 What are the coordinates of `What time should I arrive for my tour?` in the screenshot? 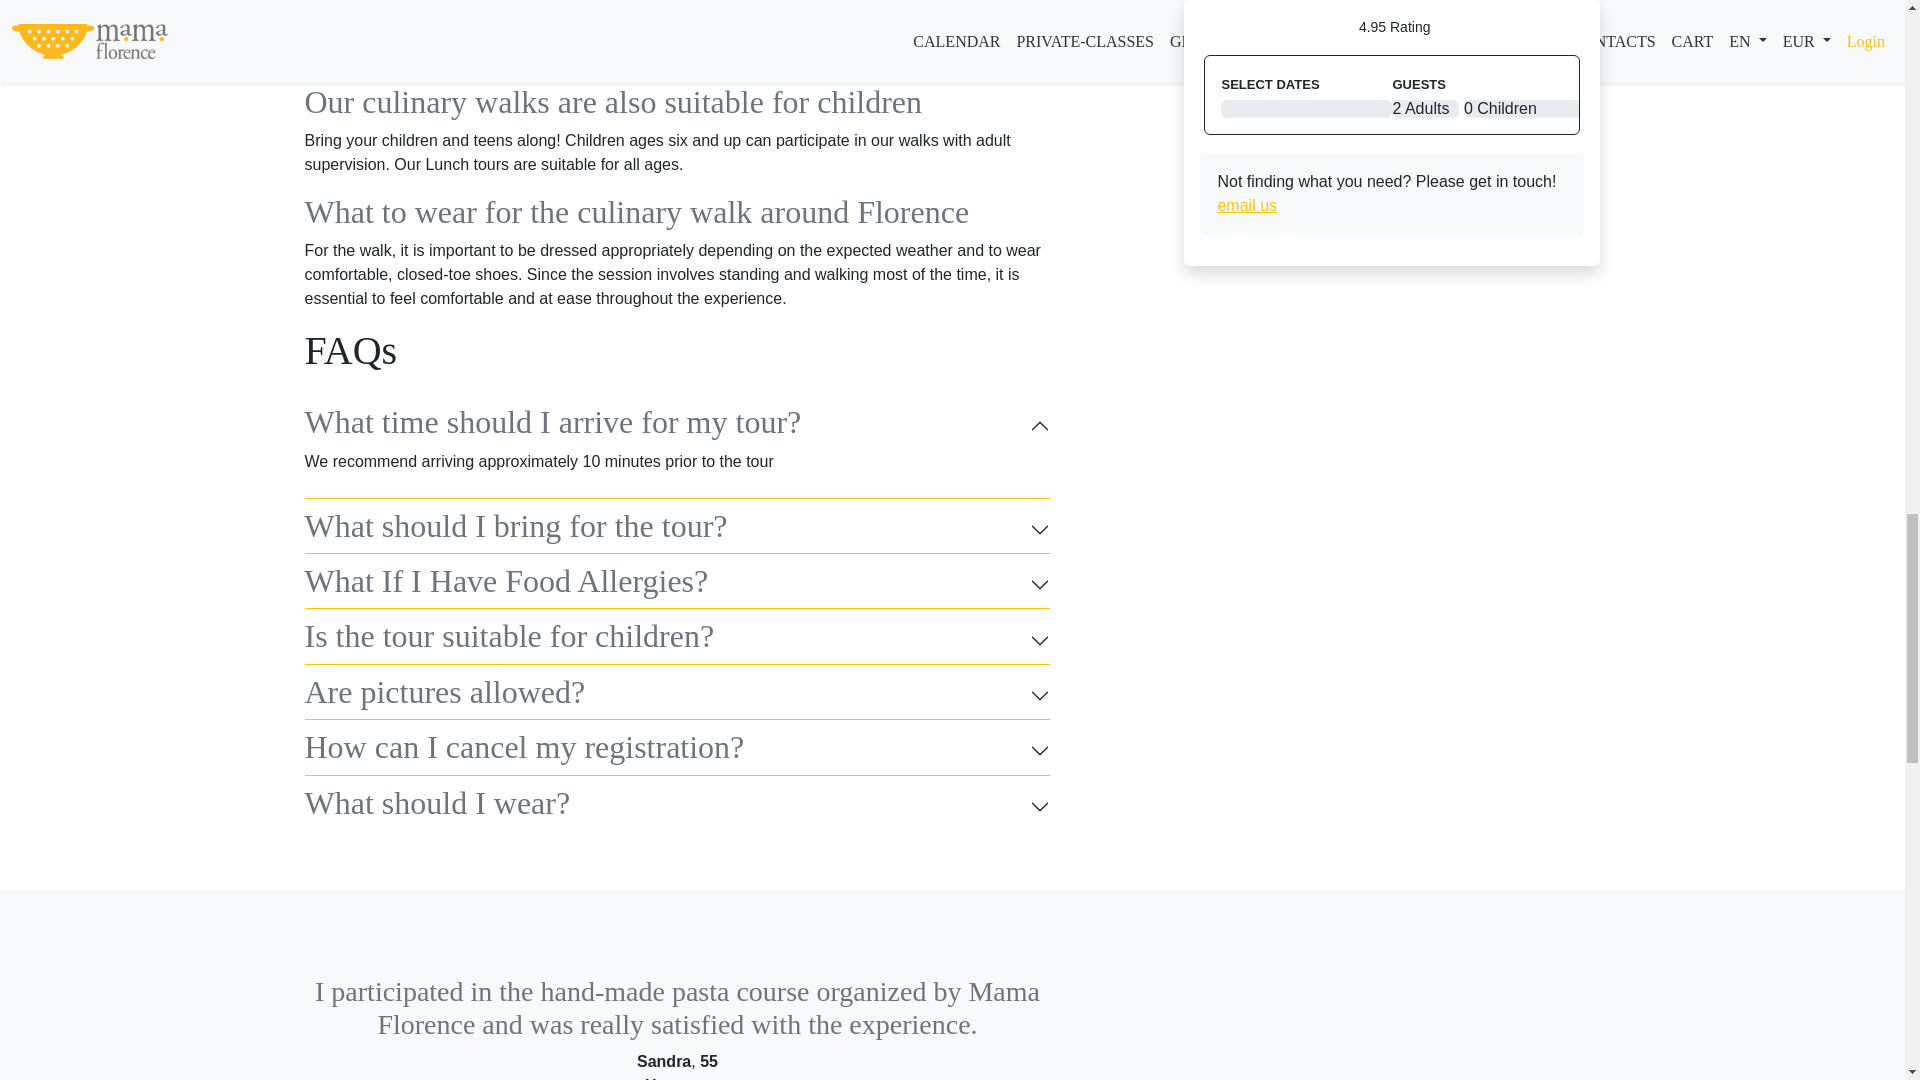 It's located at (676, 426).